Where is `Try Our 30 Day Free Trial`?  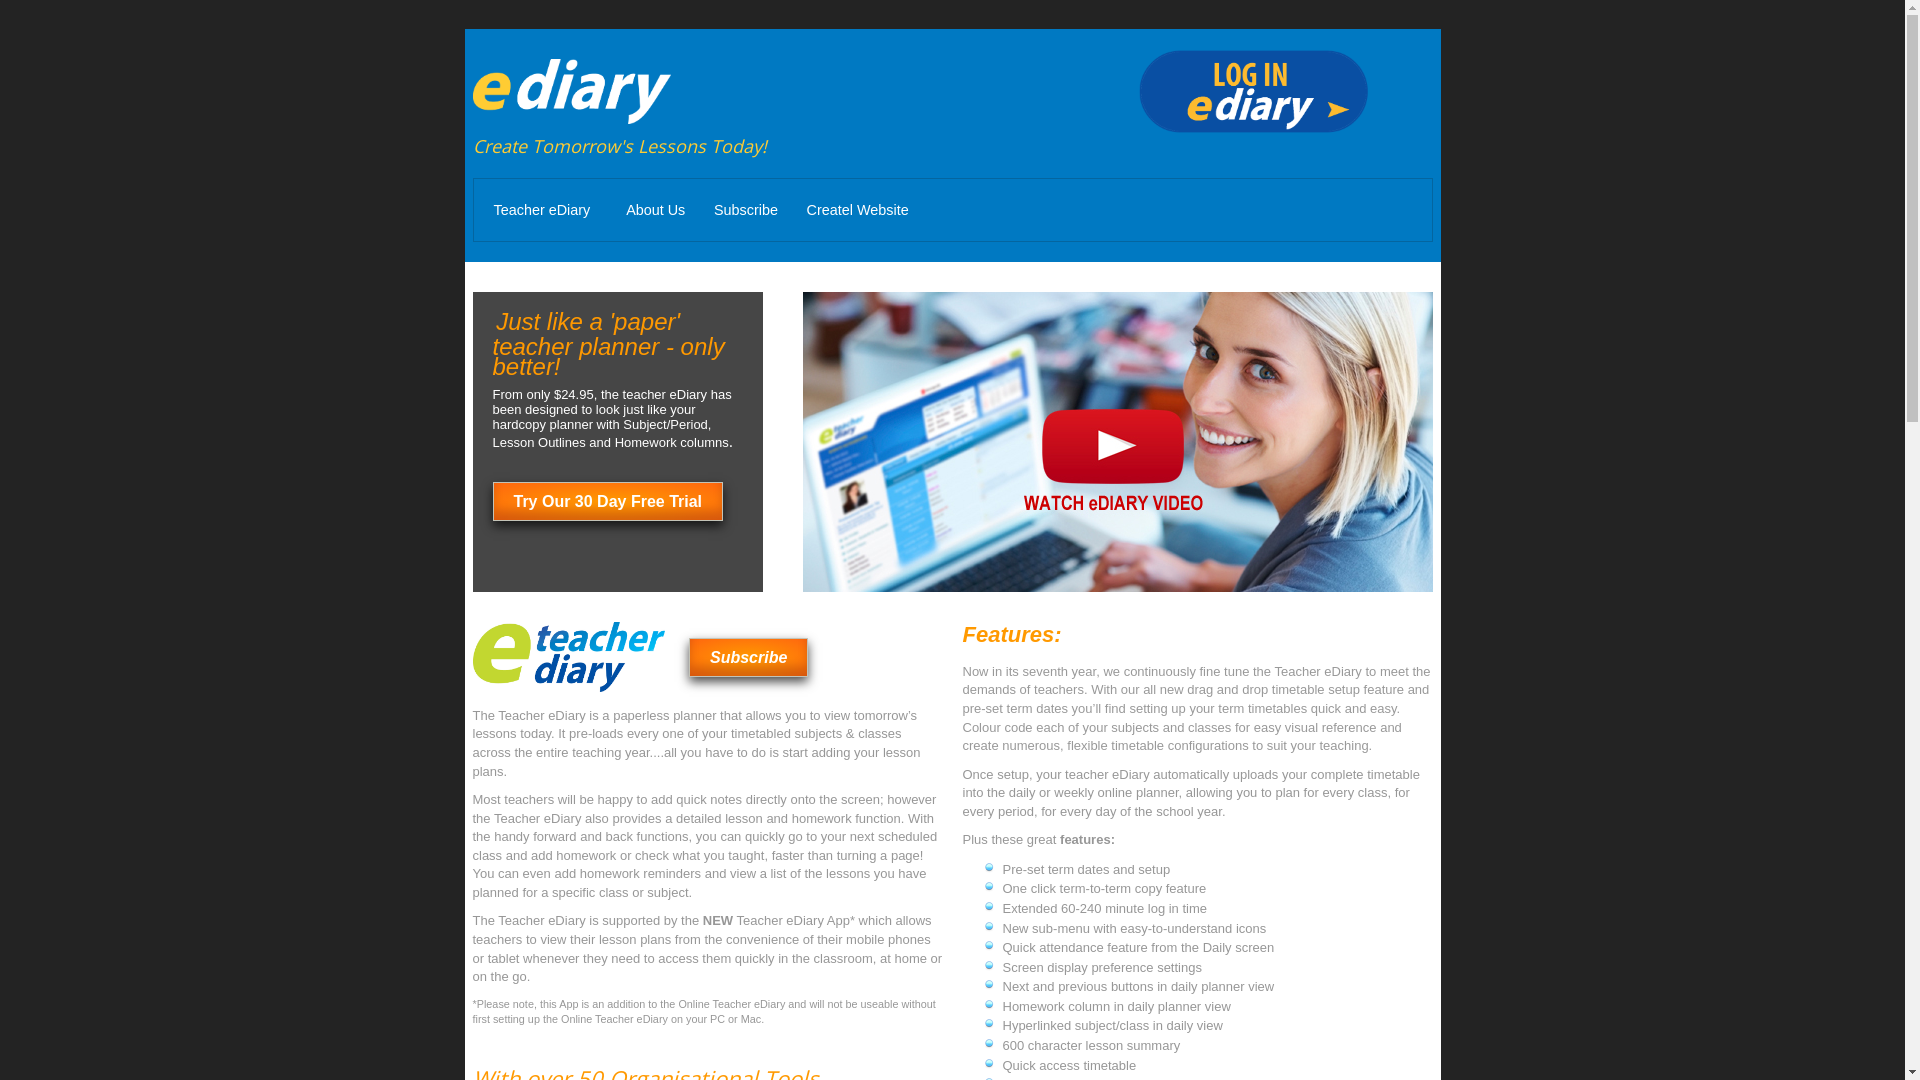 Try Our 30 Day Free Trial is located at coordinates (607, 502).